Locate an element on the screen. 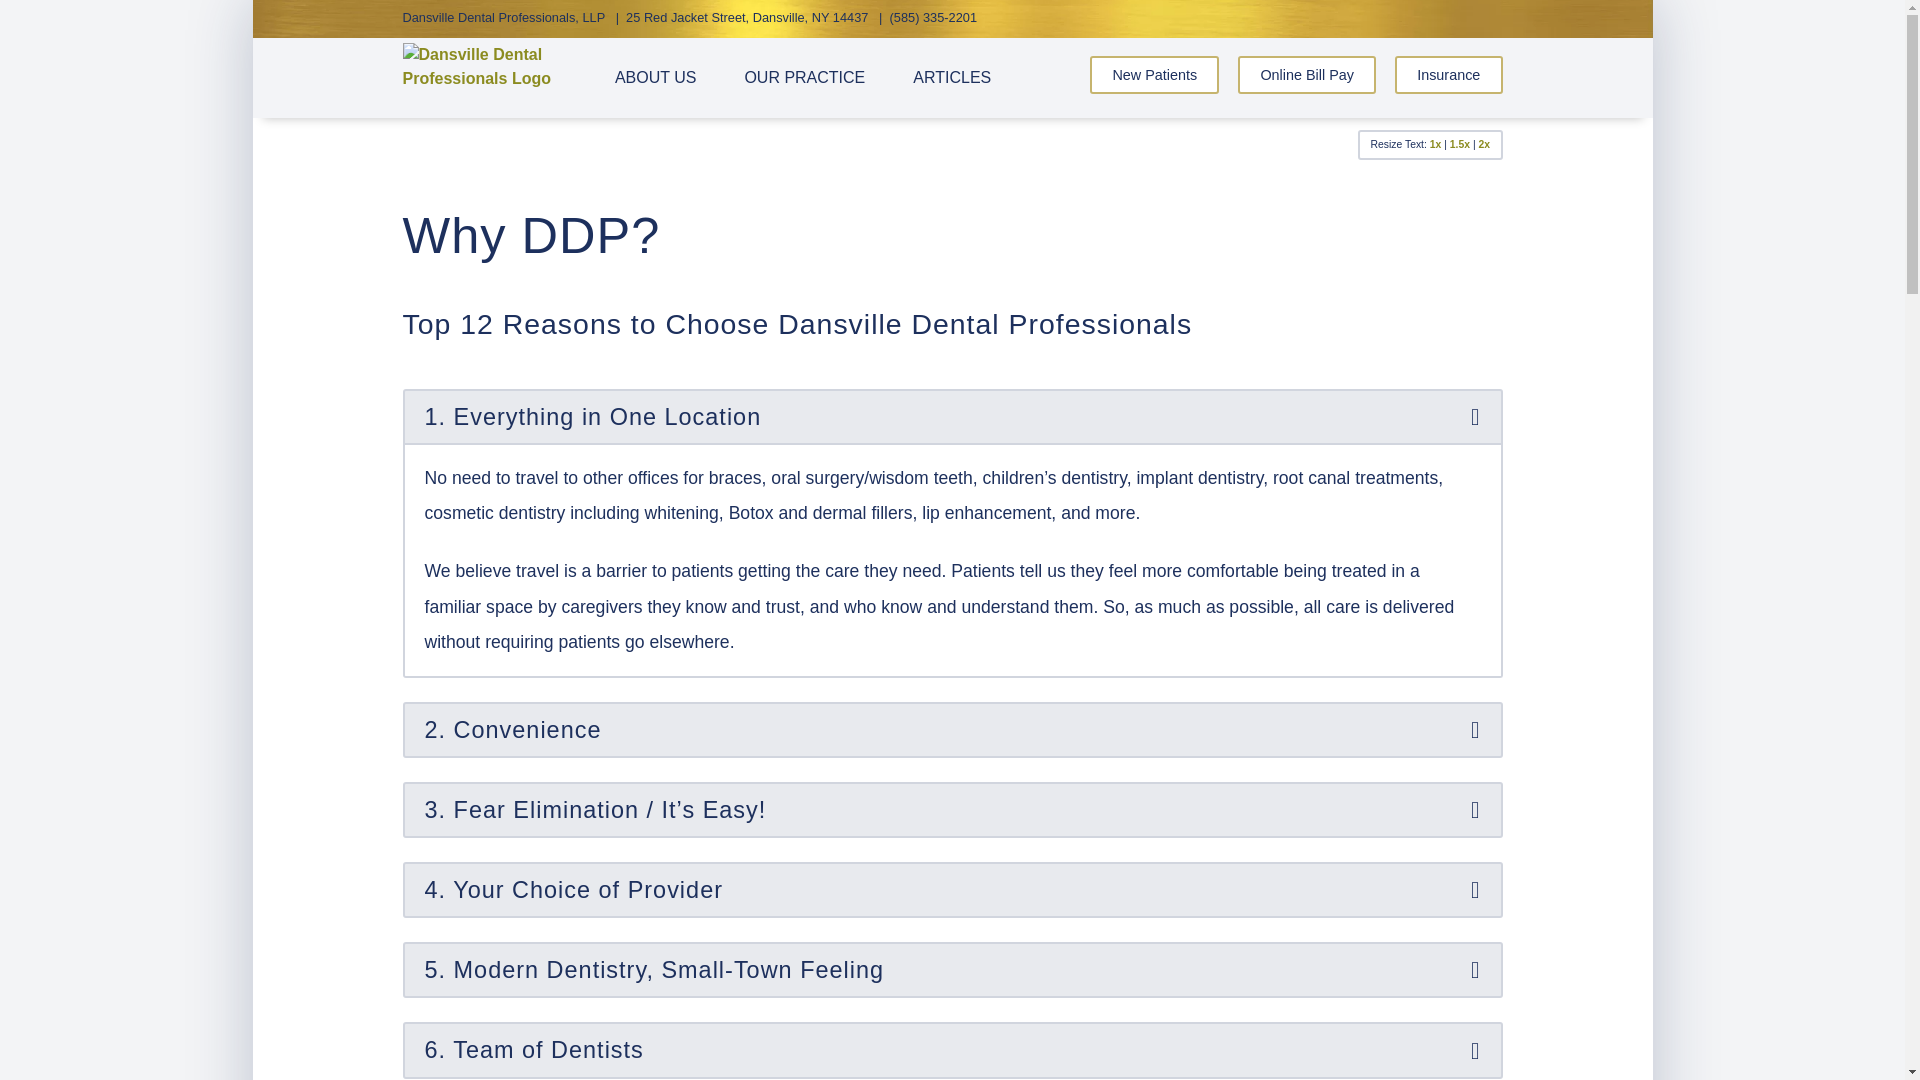 This screenshot has height=1080, width=1920. OUR PRACTICE is located at coordinates (804, 78).